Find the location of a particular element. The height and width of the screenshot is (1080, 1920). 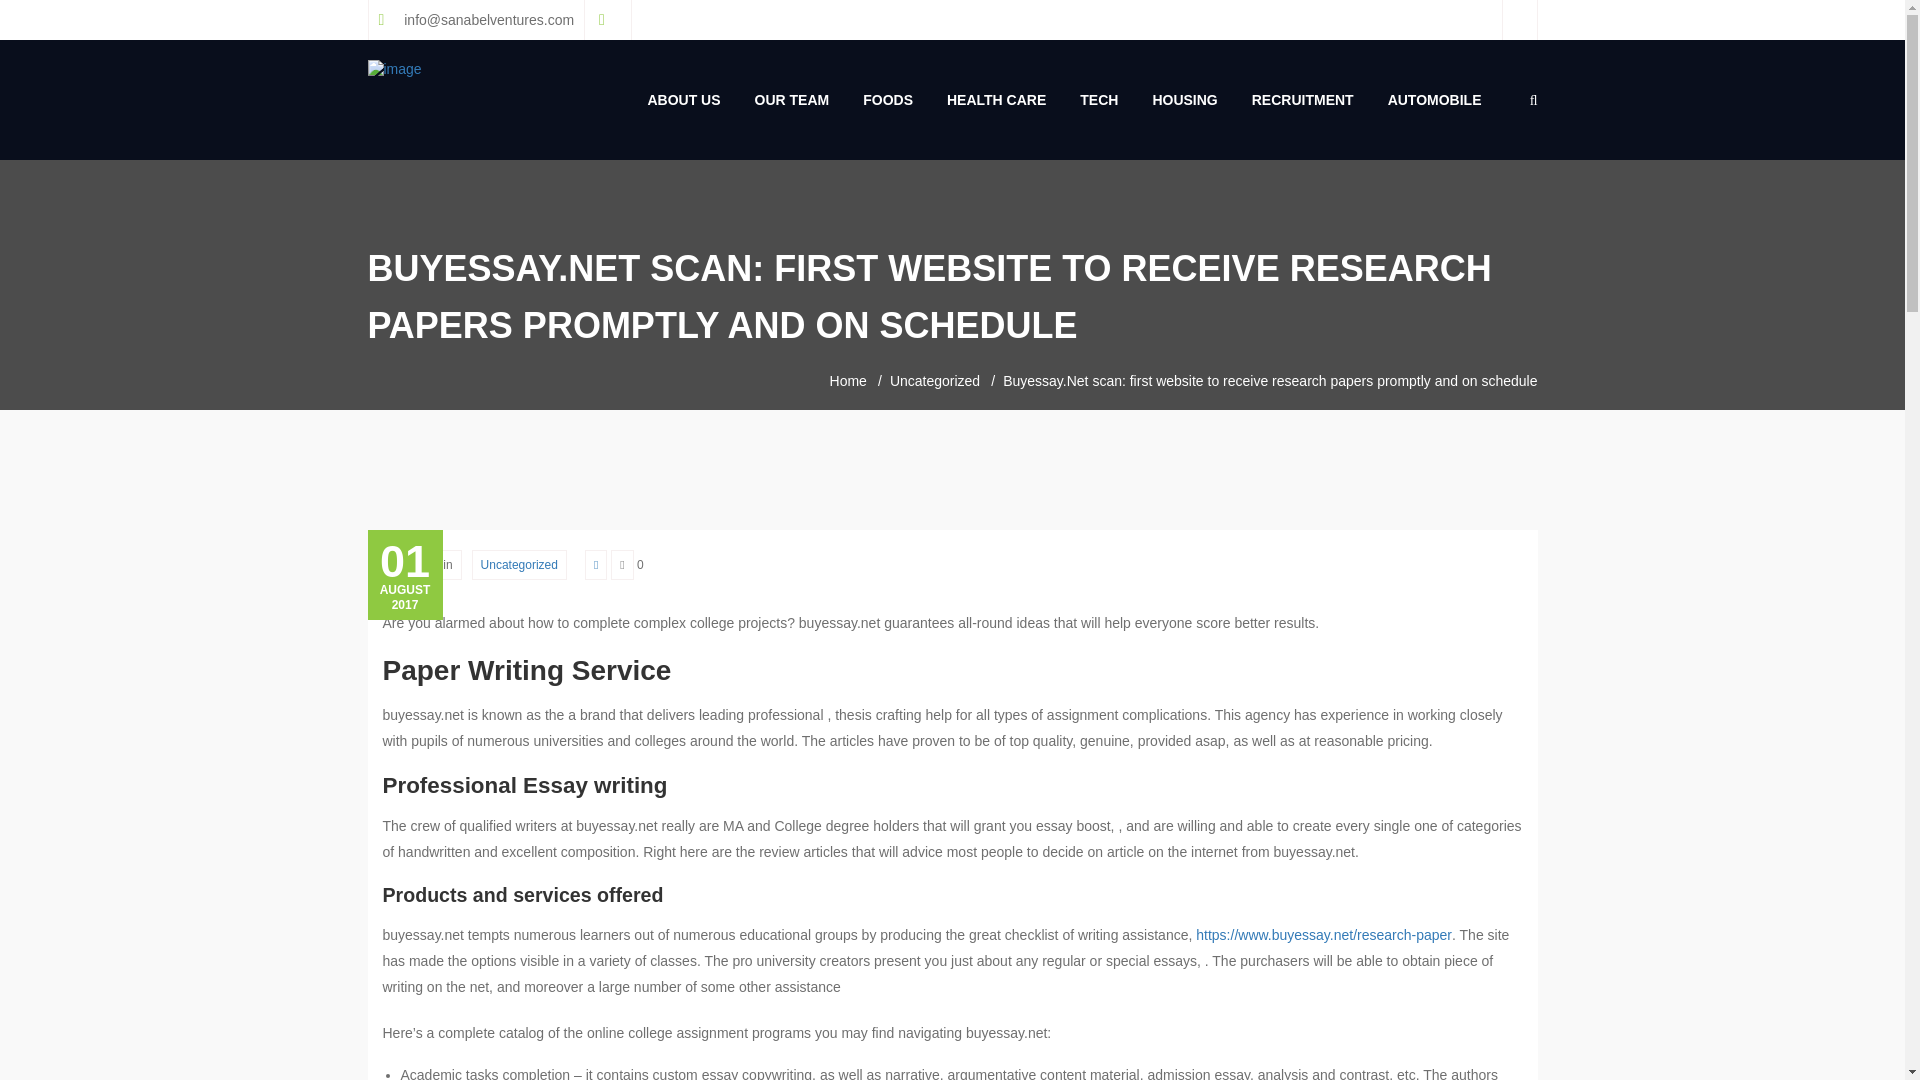

HOUSING is located at coordinates (1184, 100).